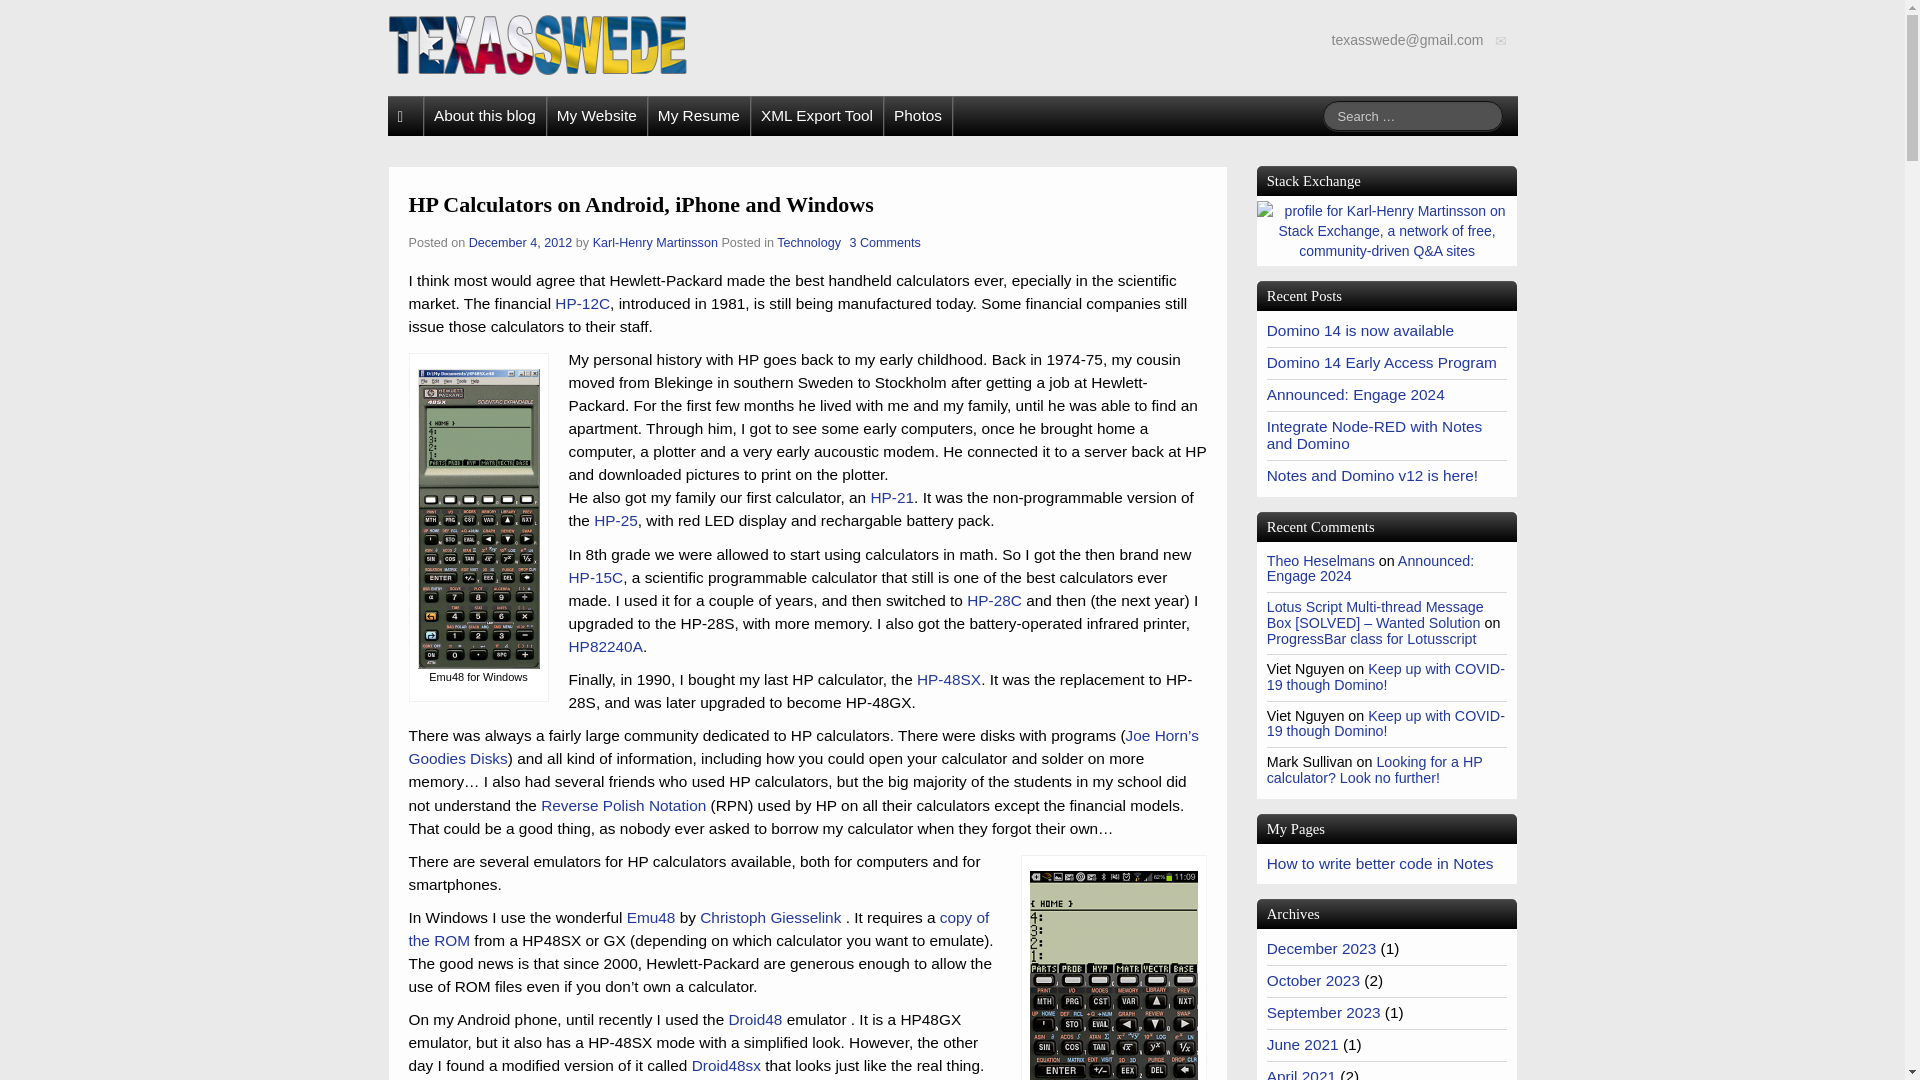  I want to click on HP-21, so click(891, 498).